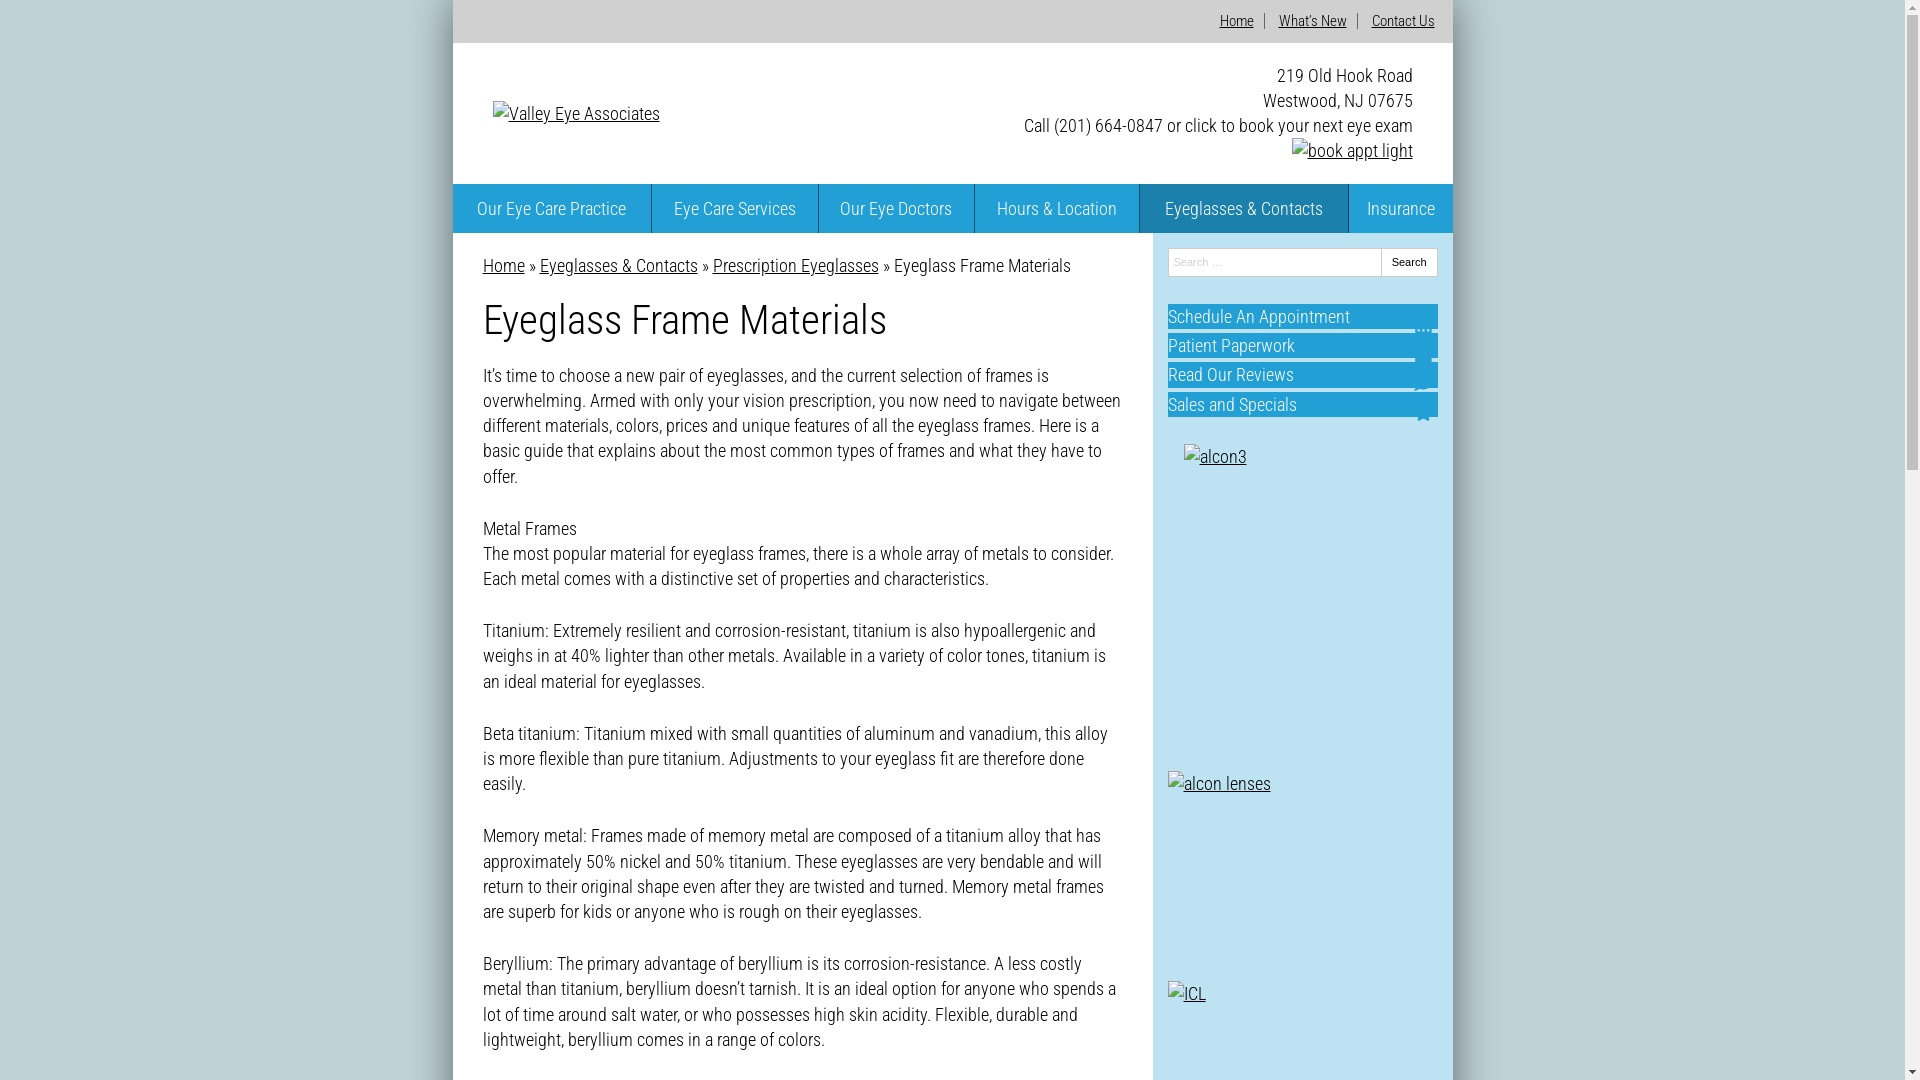 This screenshot has height=1080, width=1920. Describe the element at coordinates (1303, 404) in the screenshot. I see `Sales and Specials` at that location.